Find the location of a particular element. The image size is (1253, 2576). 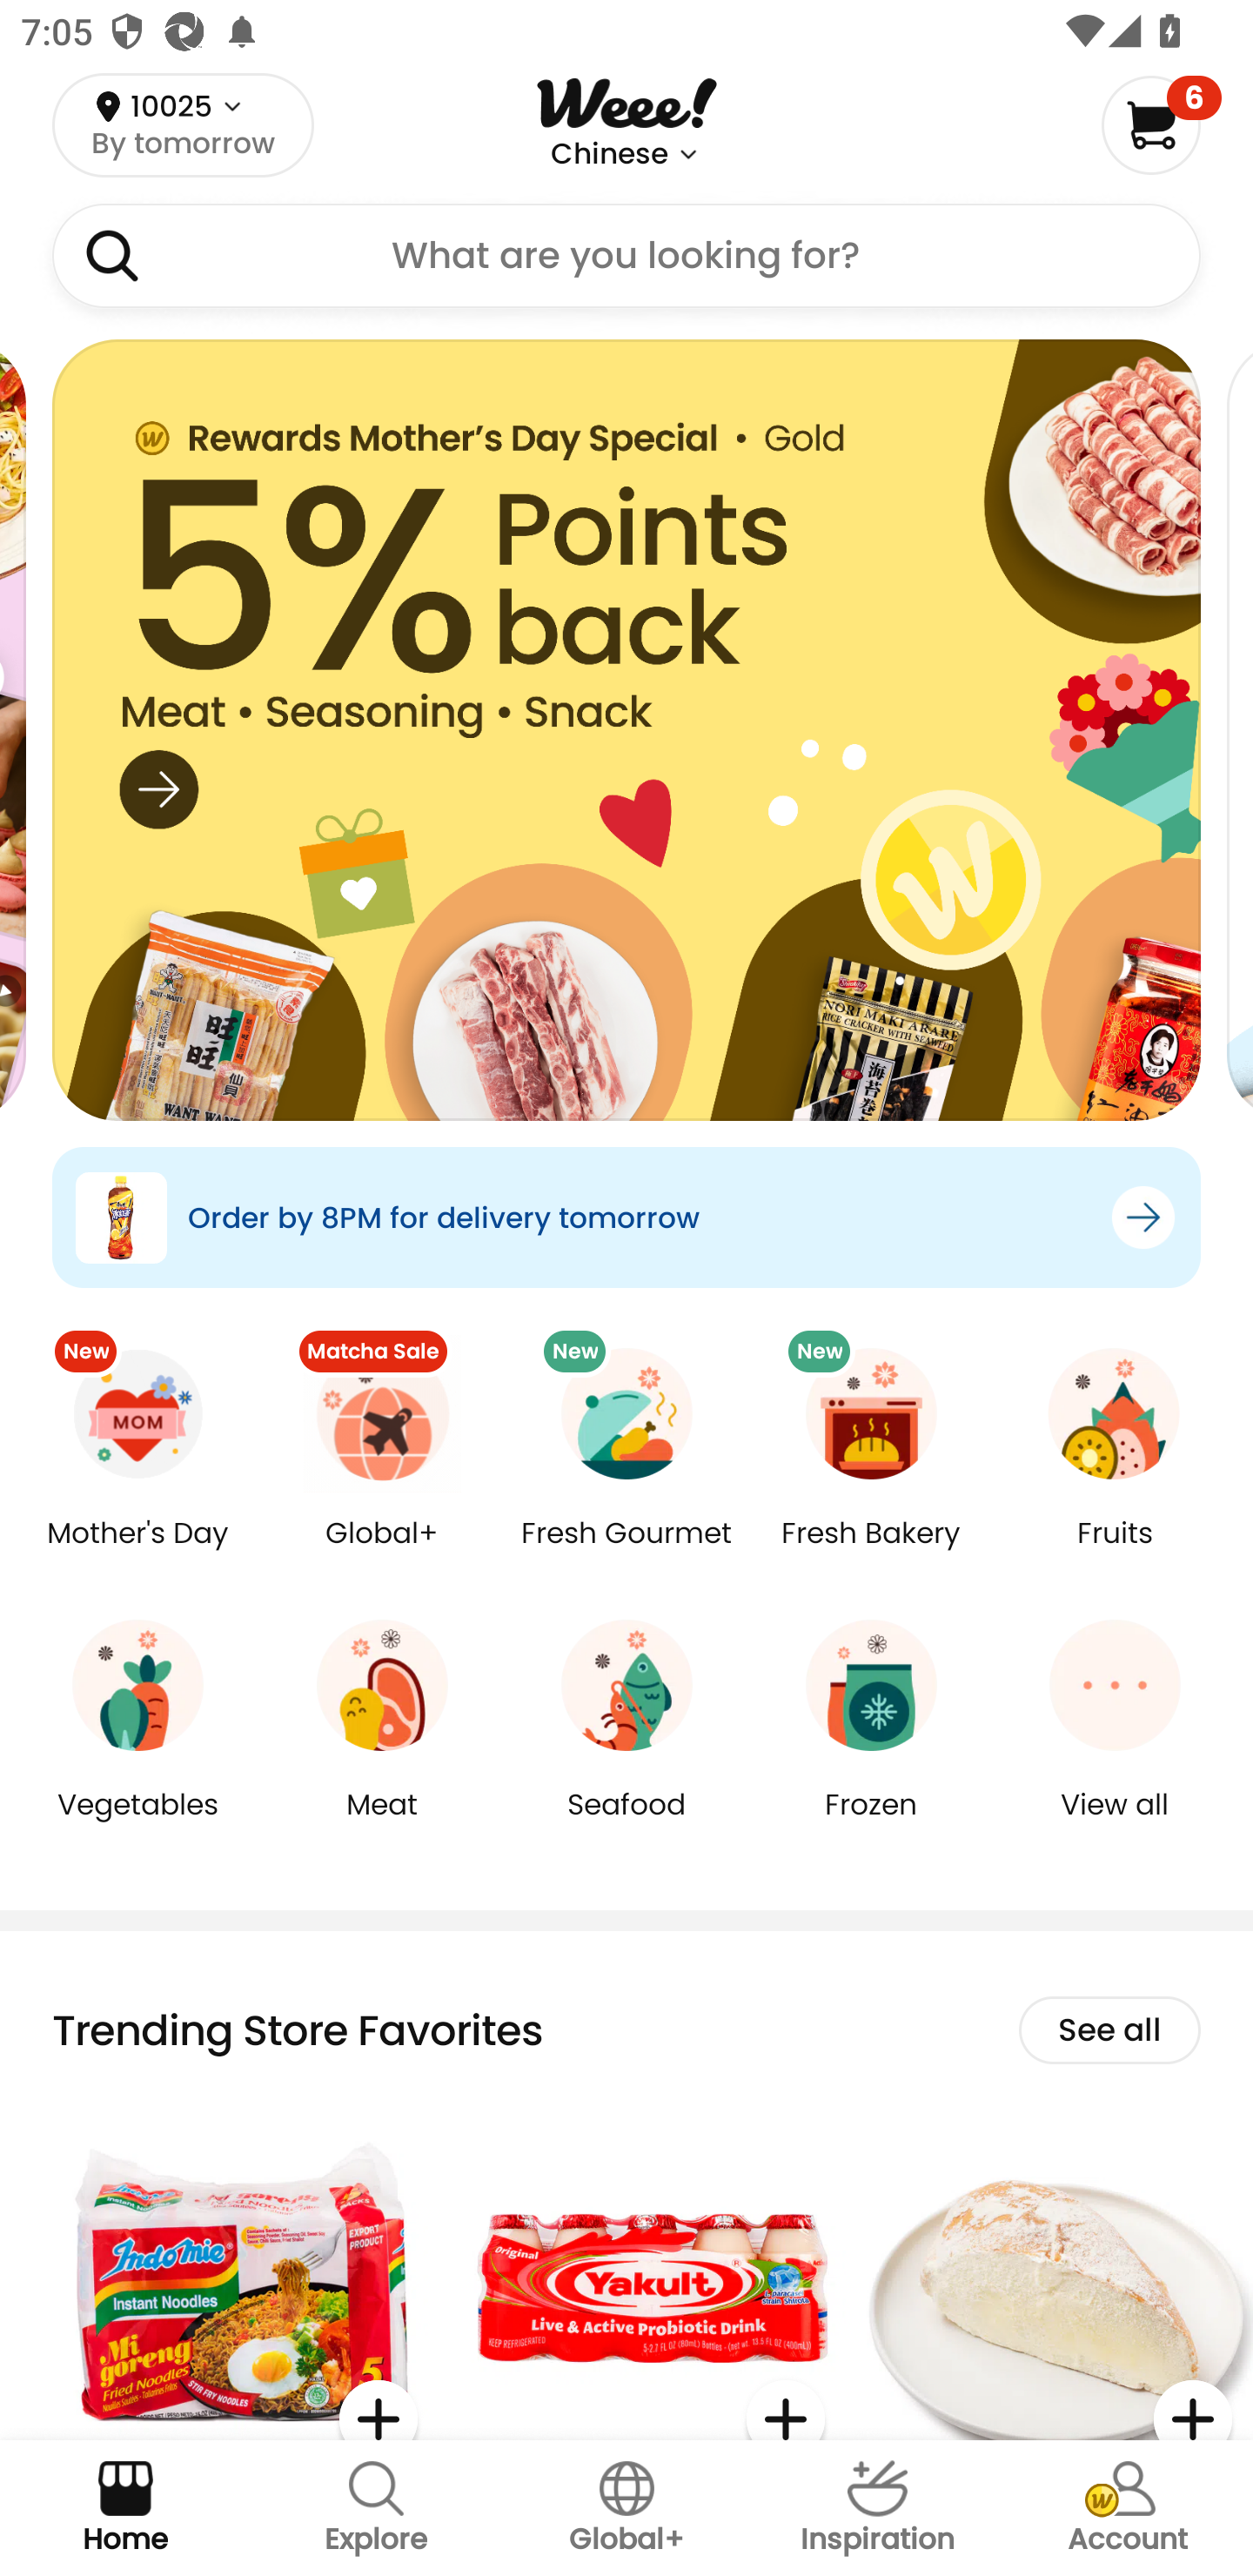

Order by 8PM for delivery tomorrow is located at coordinates (626, 1217).